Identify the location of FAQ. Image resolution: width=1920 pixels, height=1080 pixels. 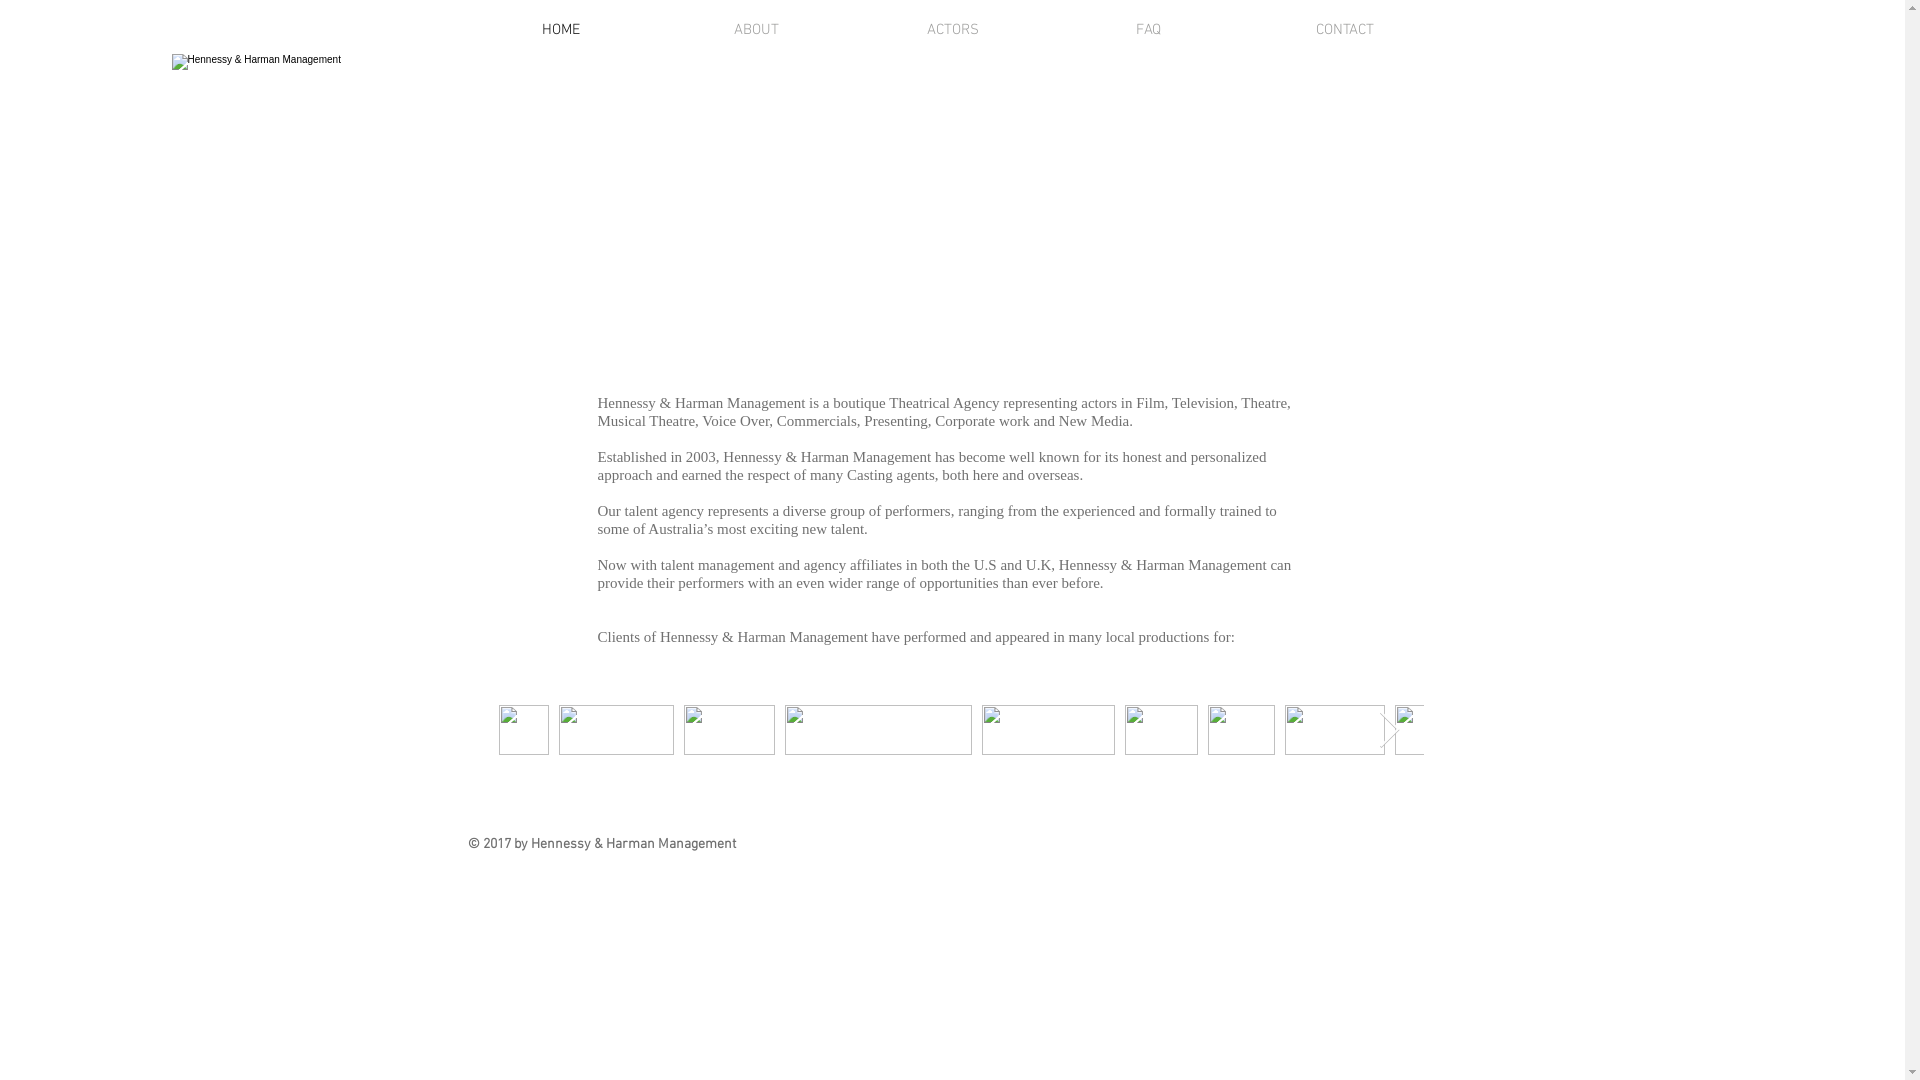
(1148, 30).